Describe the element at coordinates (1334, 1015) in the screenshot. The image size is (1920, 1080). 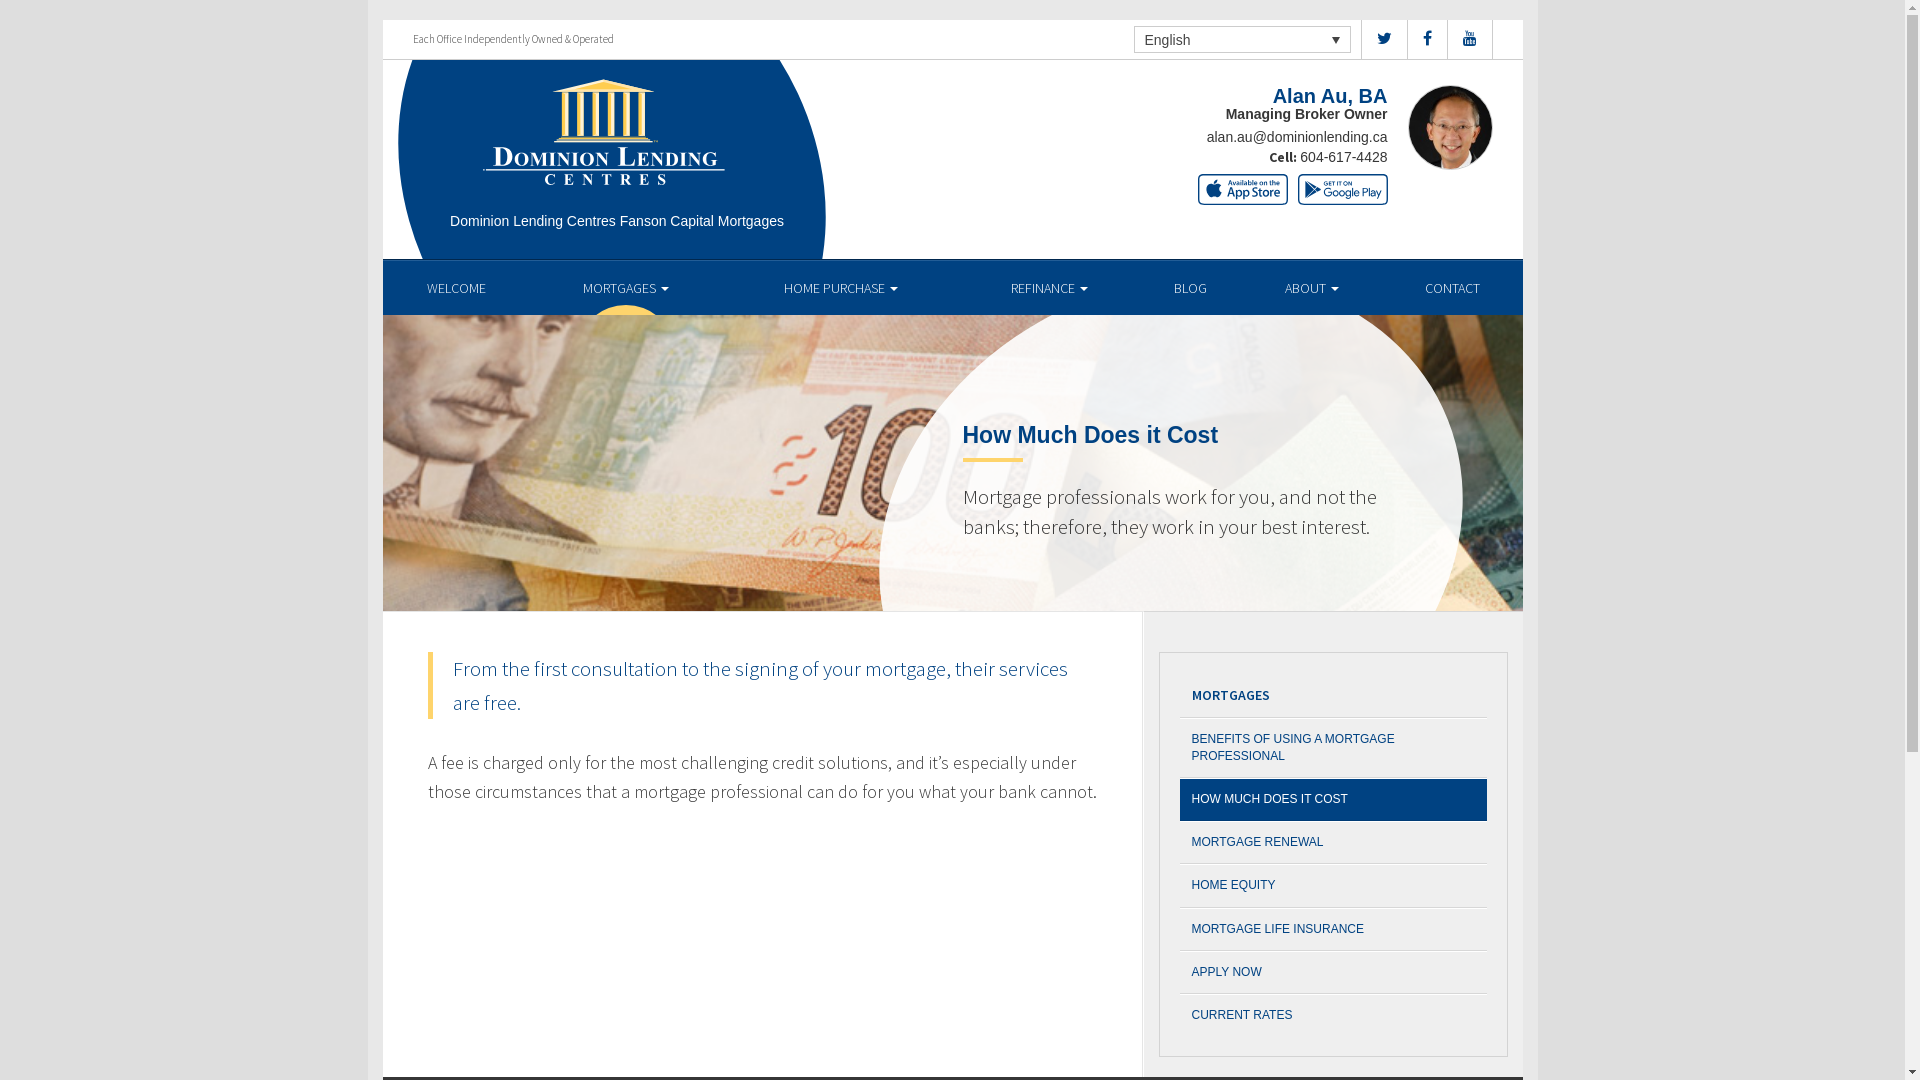
I see `CURRENT RATES` at that location.